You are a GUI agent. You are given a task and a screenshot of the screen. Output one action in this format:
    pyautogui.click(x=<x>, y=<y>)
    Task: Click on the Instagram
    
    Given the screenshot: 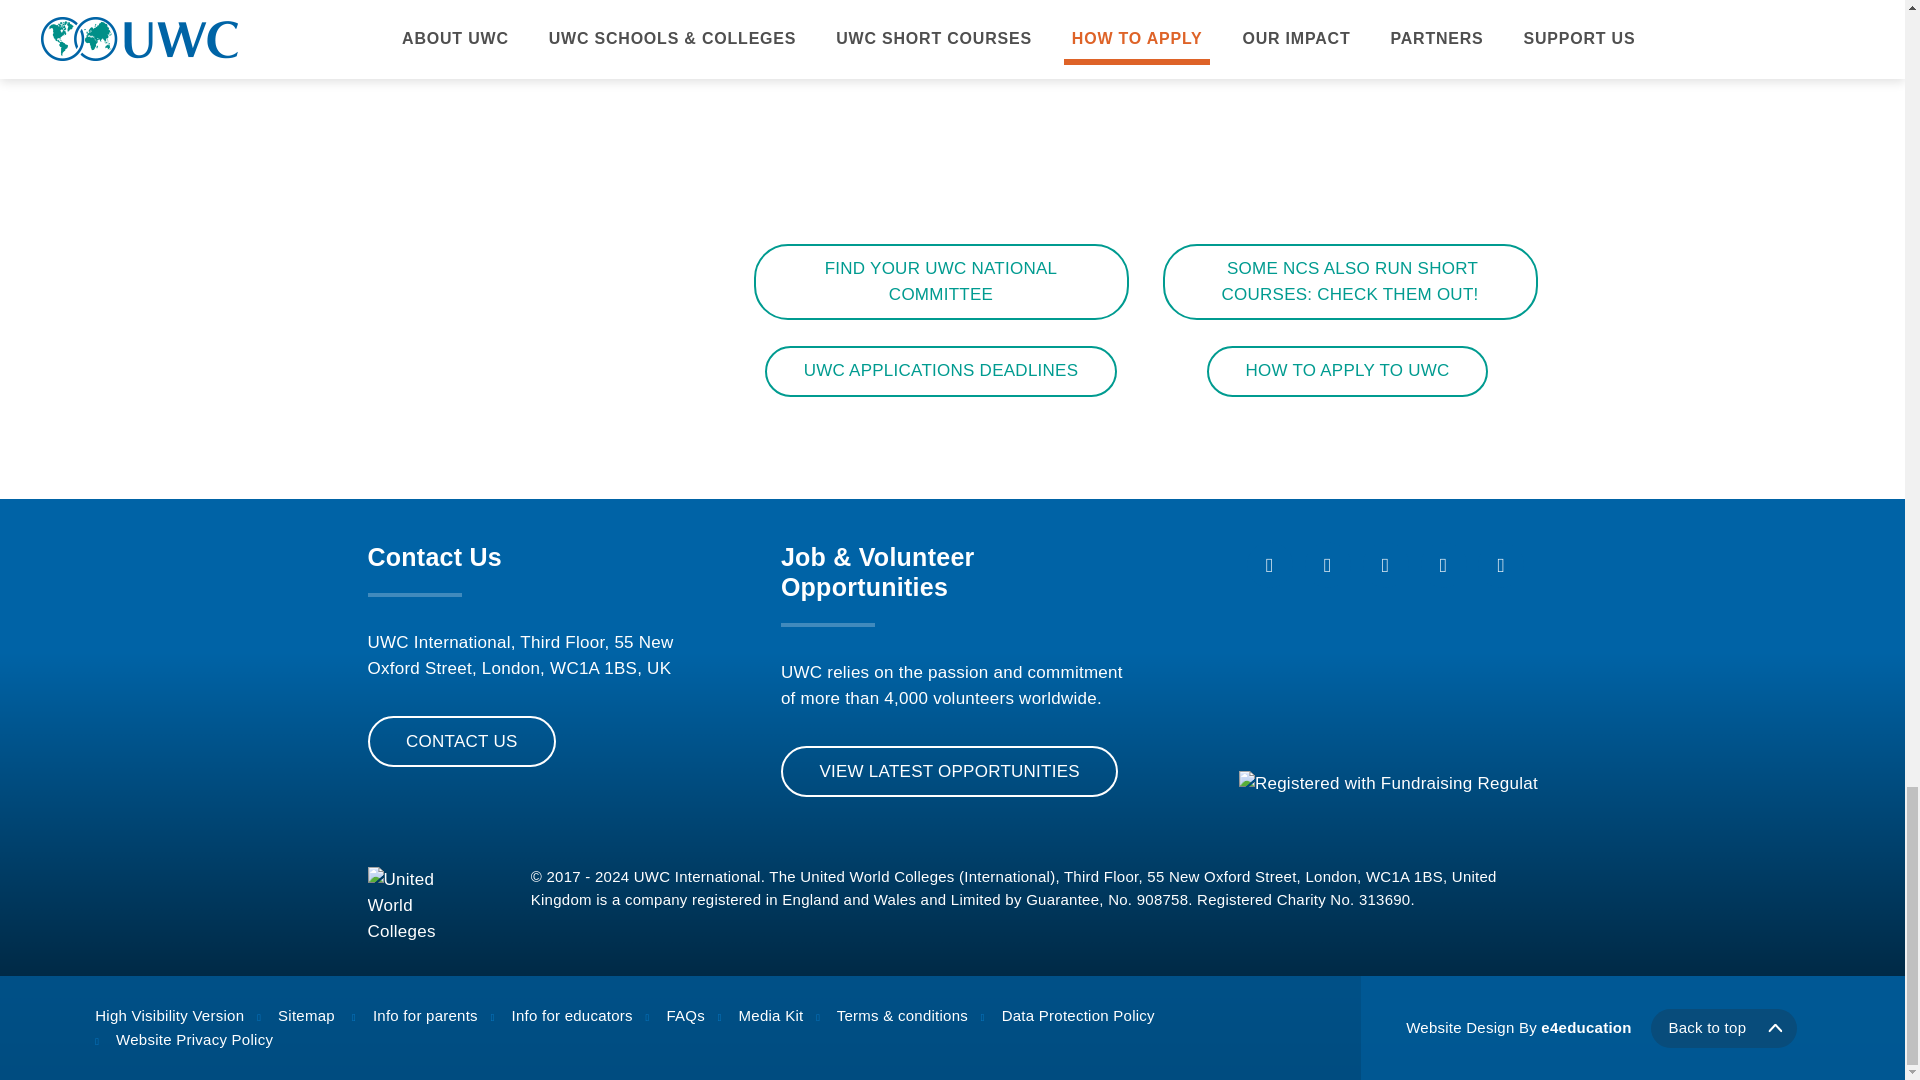 What is the action you would take?
    pyautogui.click(x=1386, y=564)
    